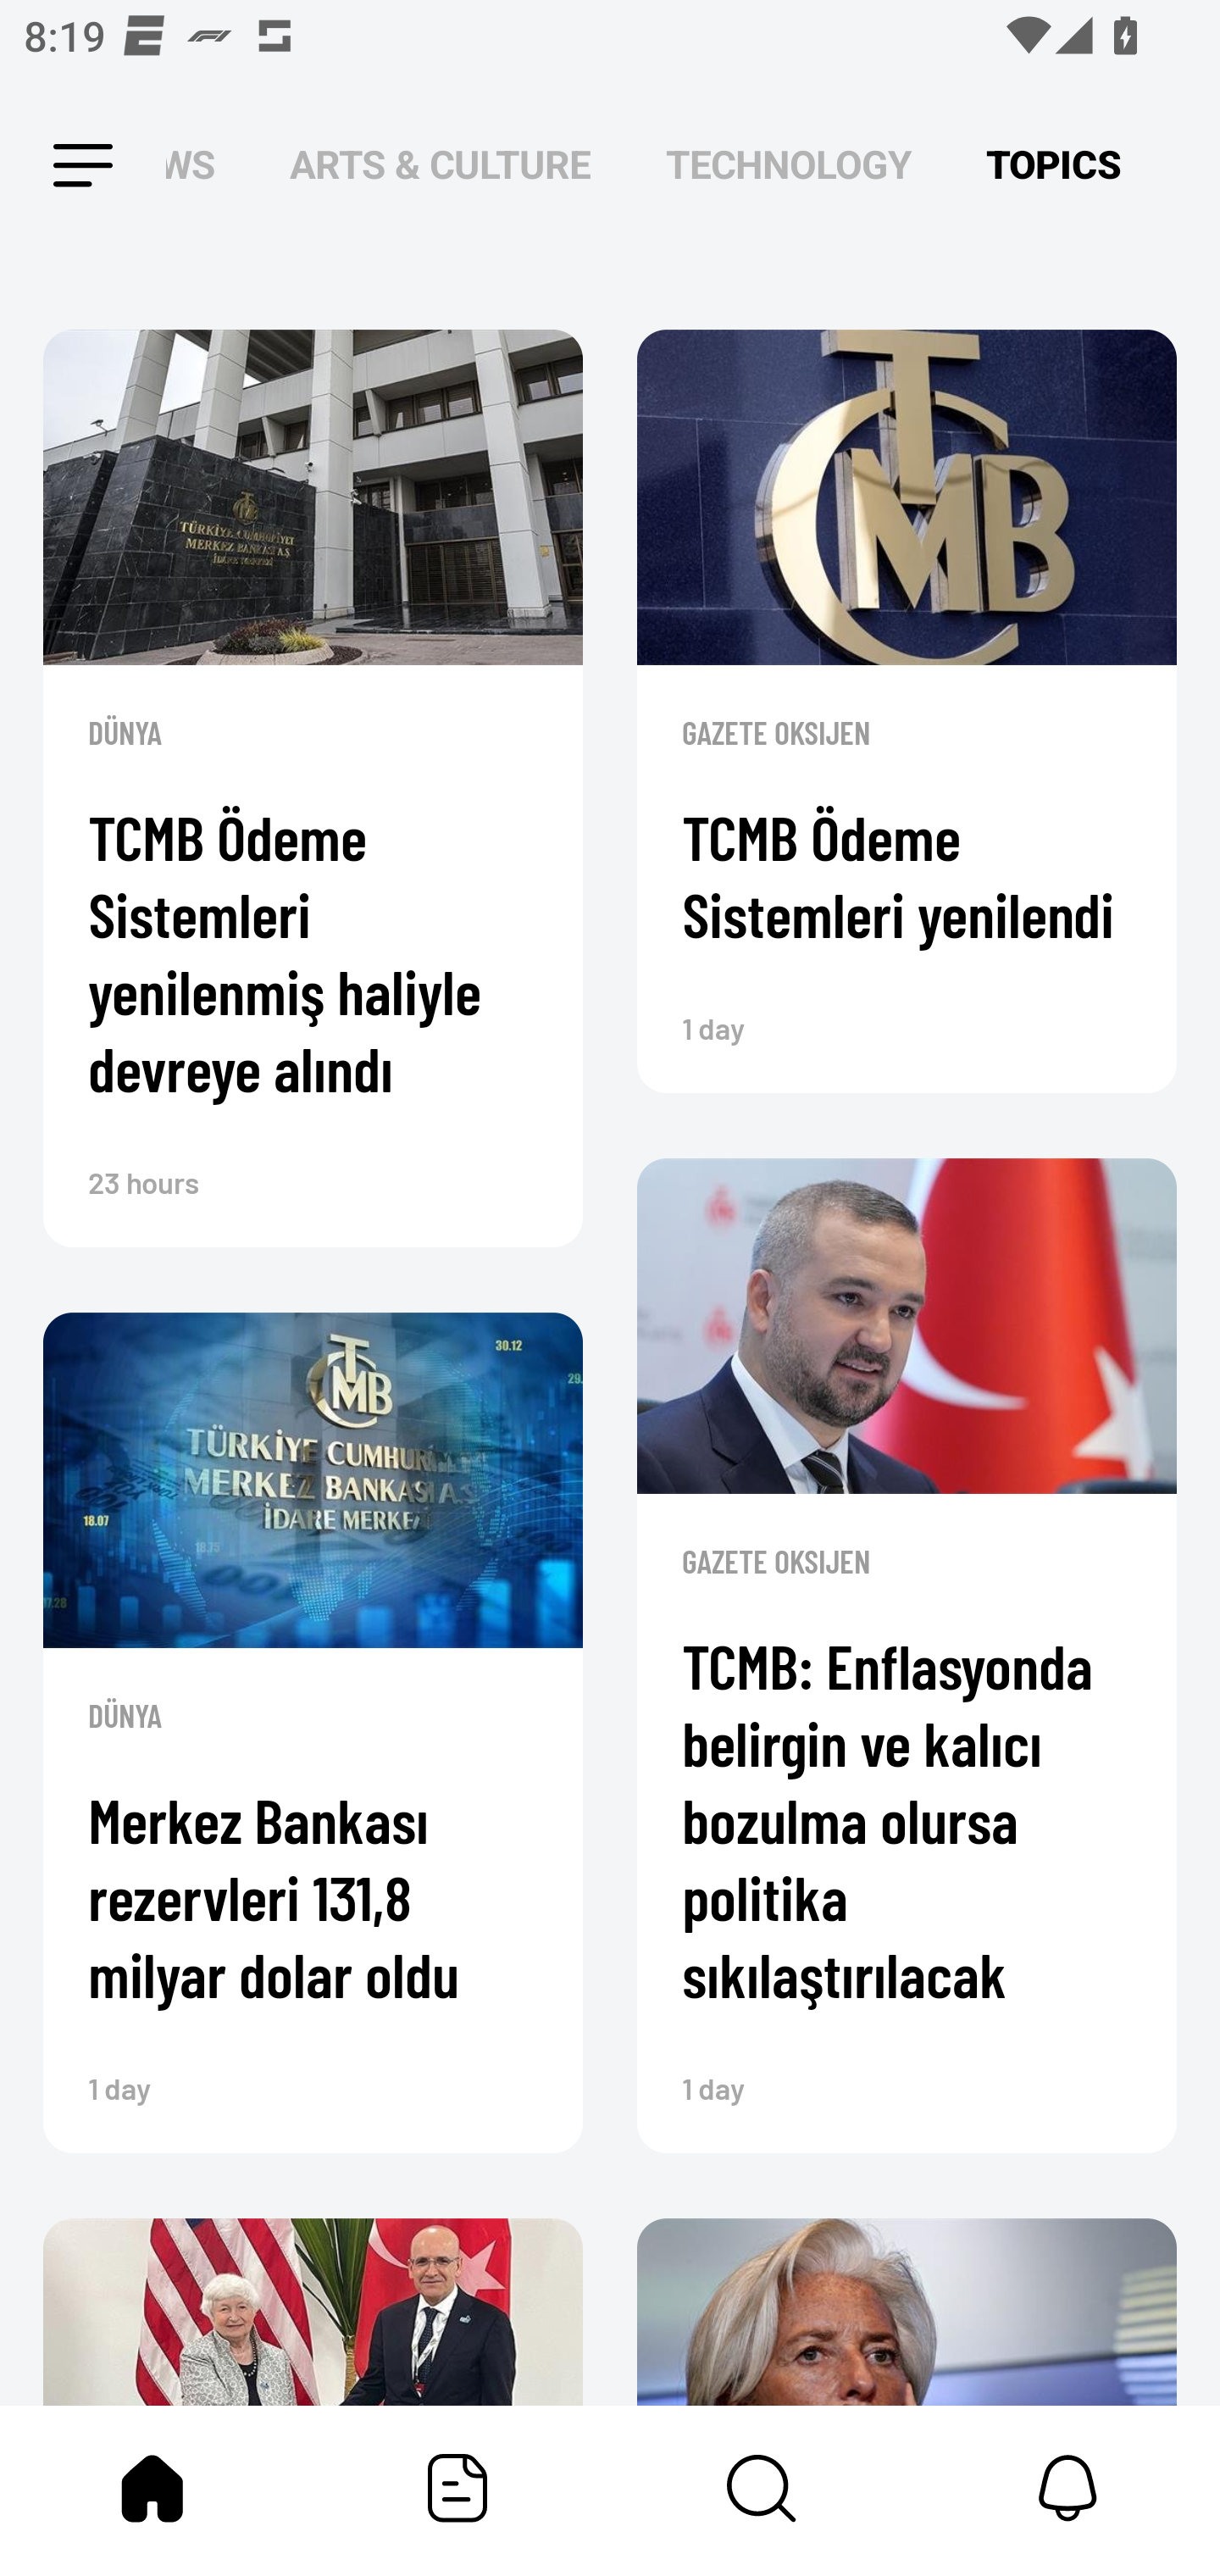  What do you see at coordinates (457, 2488) in the screenshot?
I see `Featured` at bounding box center [457, 2488].